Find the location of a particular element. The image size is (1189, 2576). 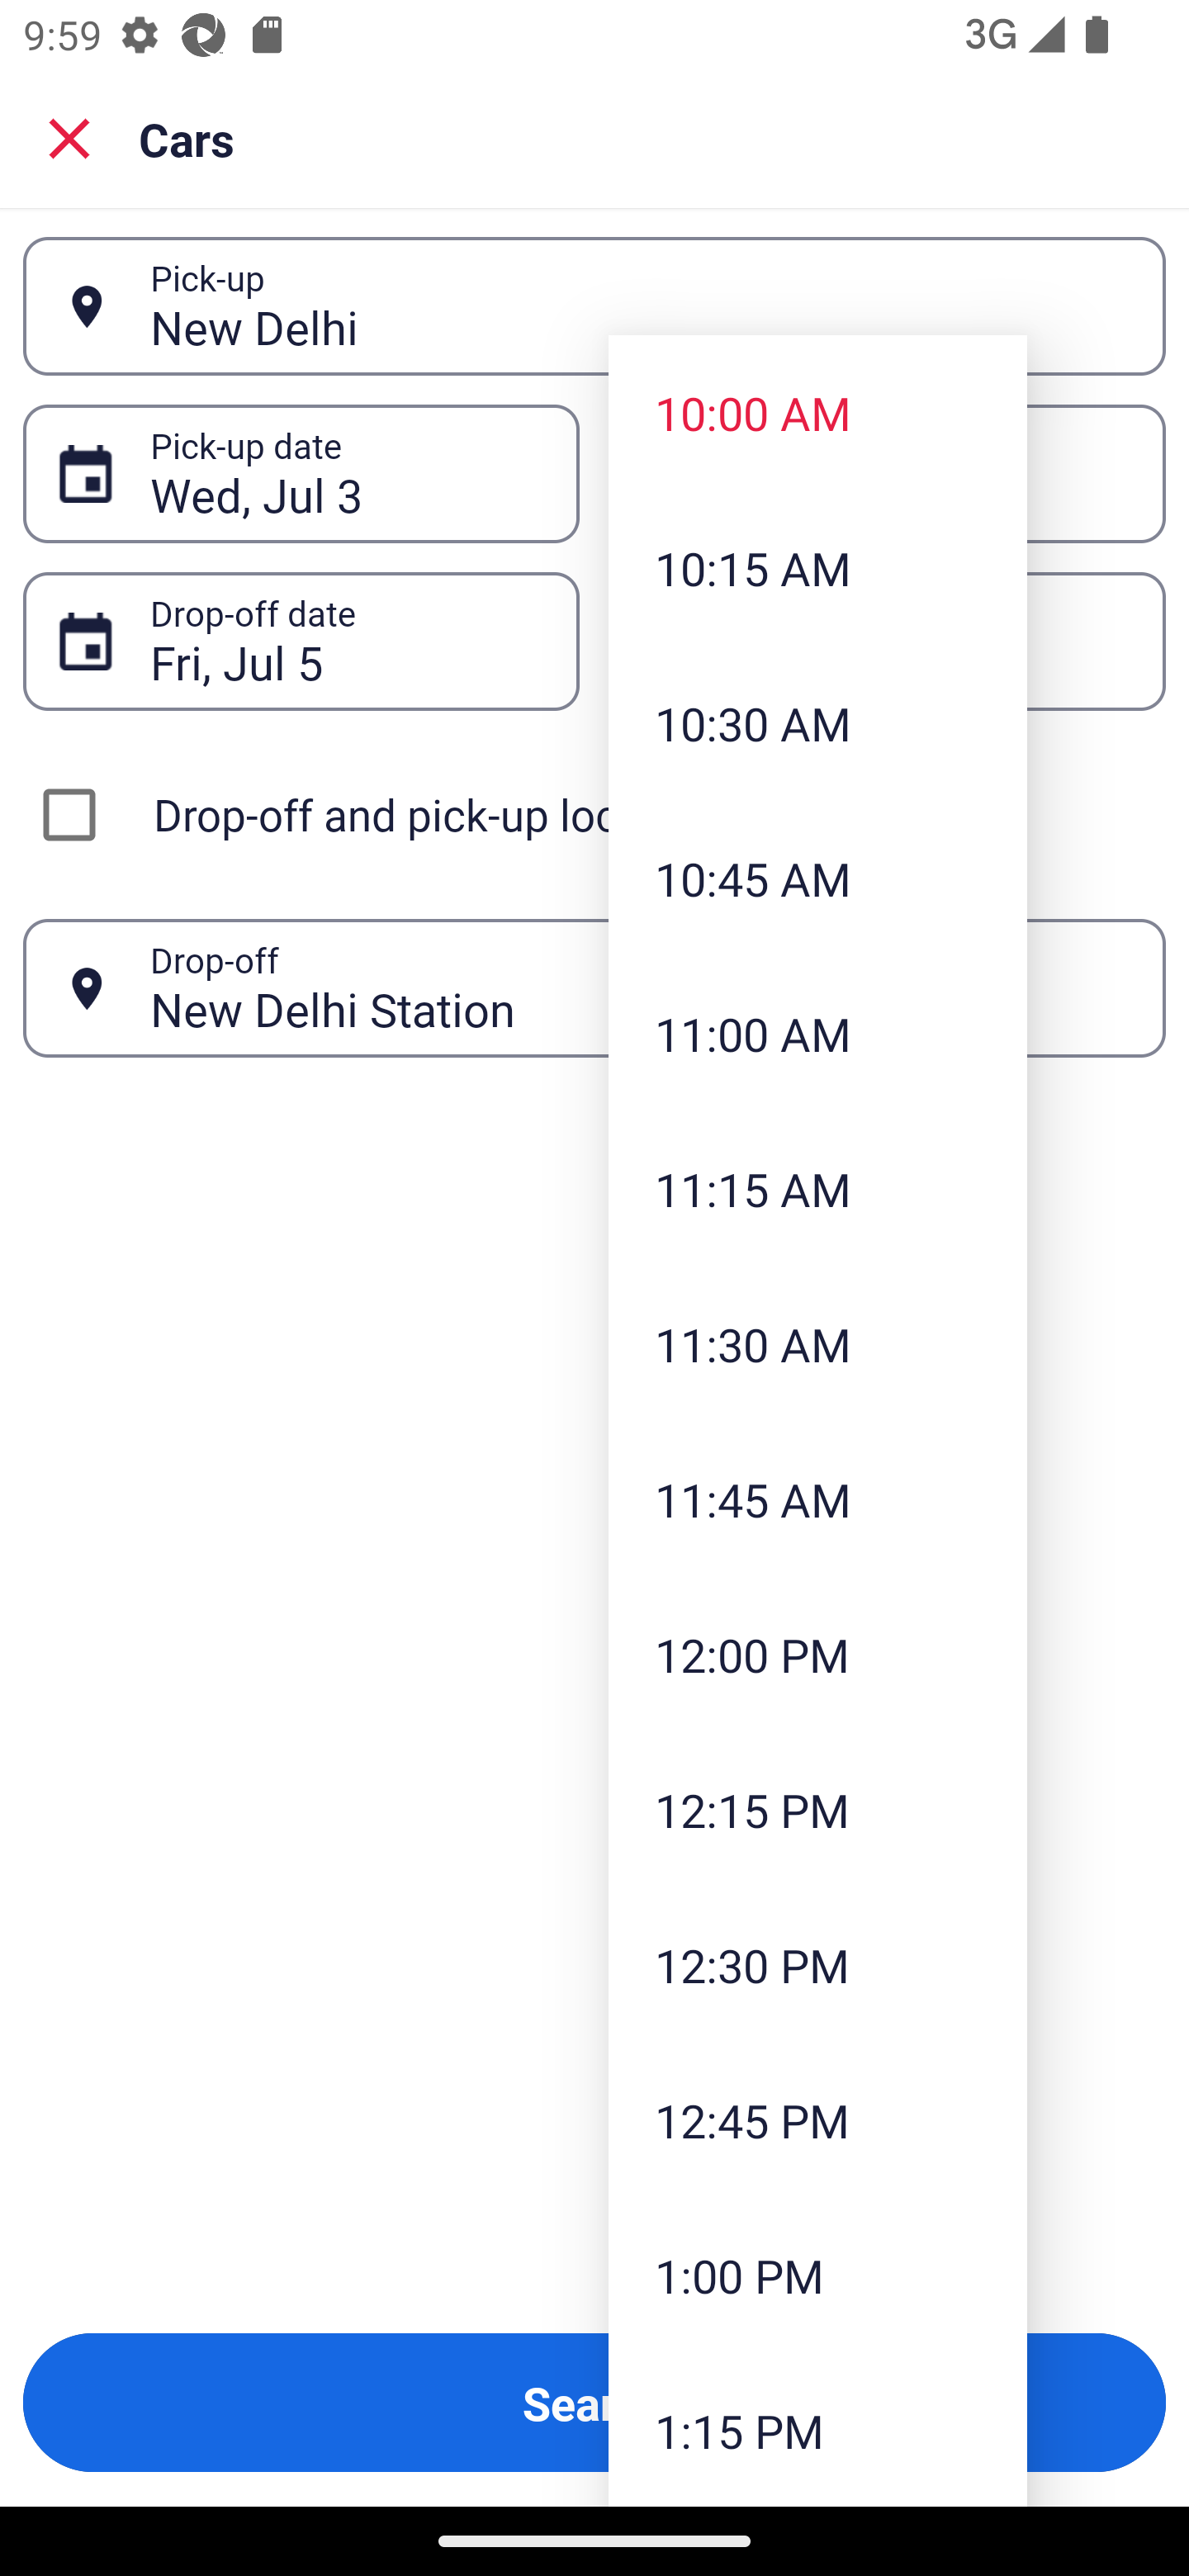

12:15 PM is located at coordinates (817, 1809).